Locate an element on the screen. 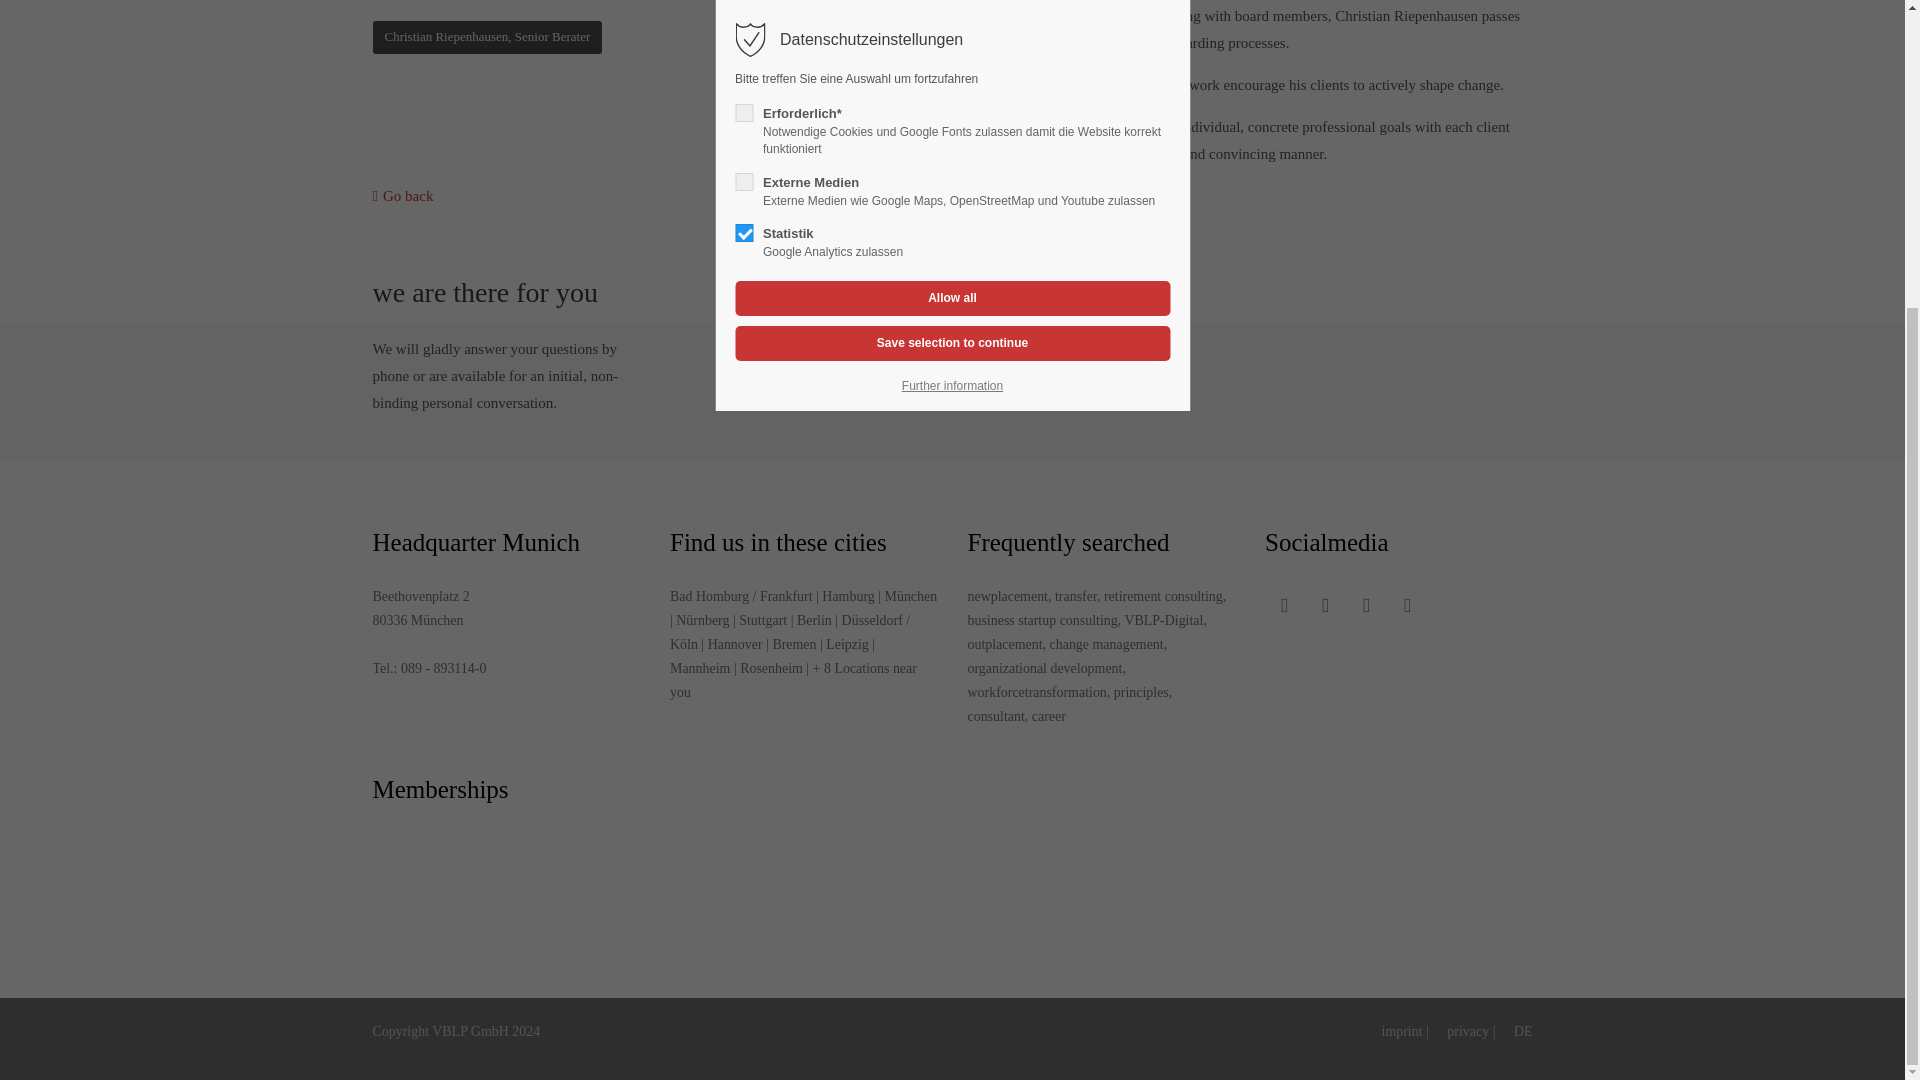 This screenshot has width=1920, height=1080. Hamburg is located at coordinates (847, 596).